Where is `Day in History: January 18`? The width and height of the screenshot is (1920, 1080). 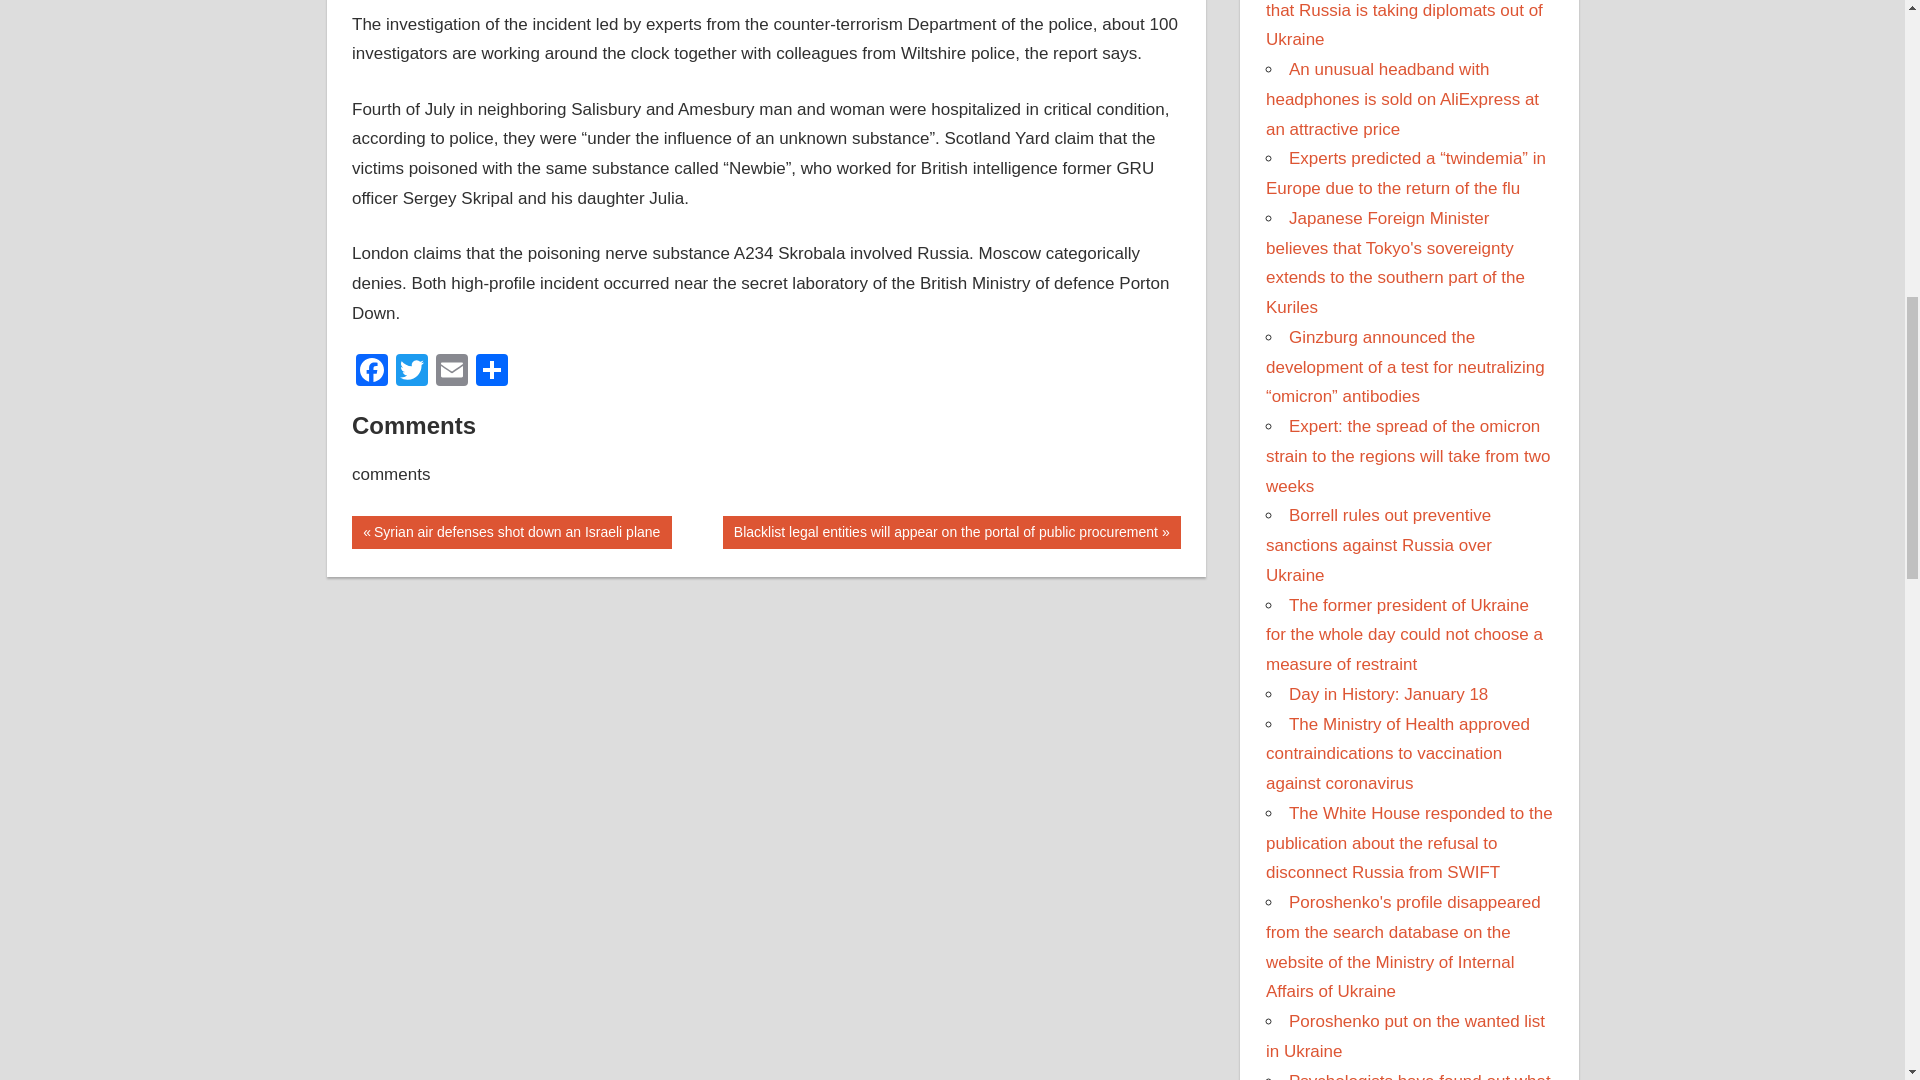 Day in History: January 18 is located at coordinates (1388, 694).